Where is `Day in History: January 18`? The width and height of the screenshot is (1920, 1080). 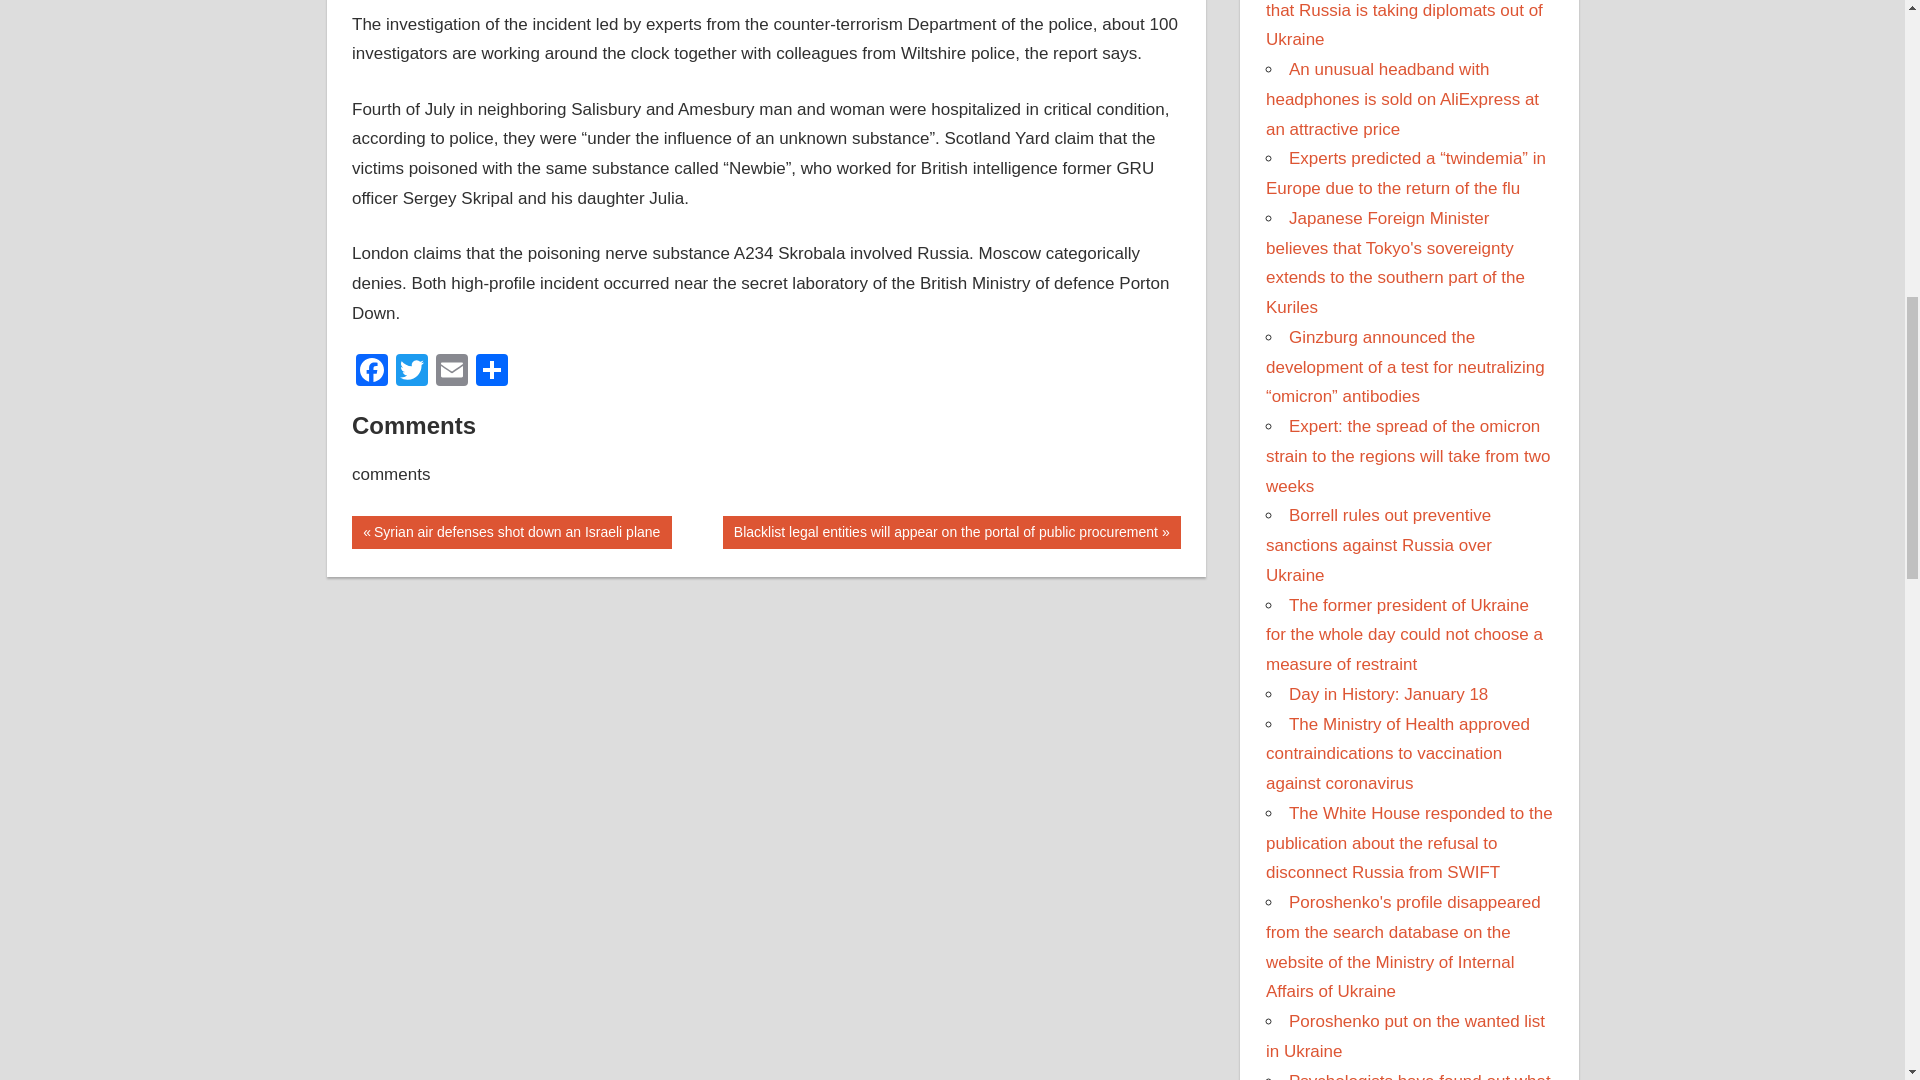 Day in History: January 18 is located at coordinates (1388, 694).